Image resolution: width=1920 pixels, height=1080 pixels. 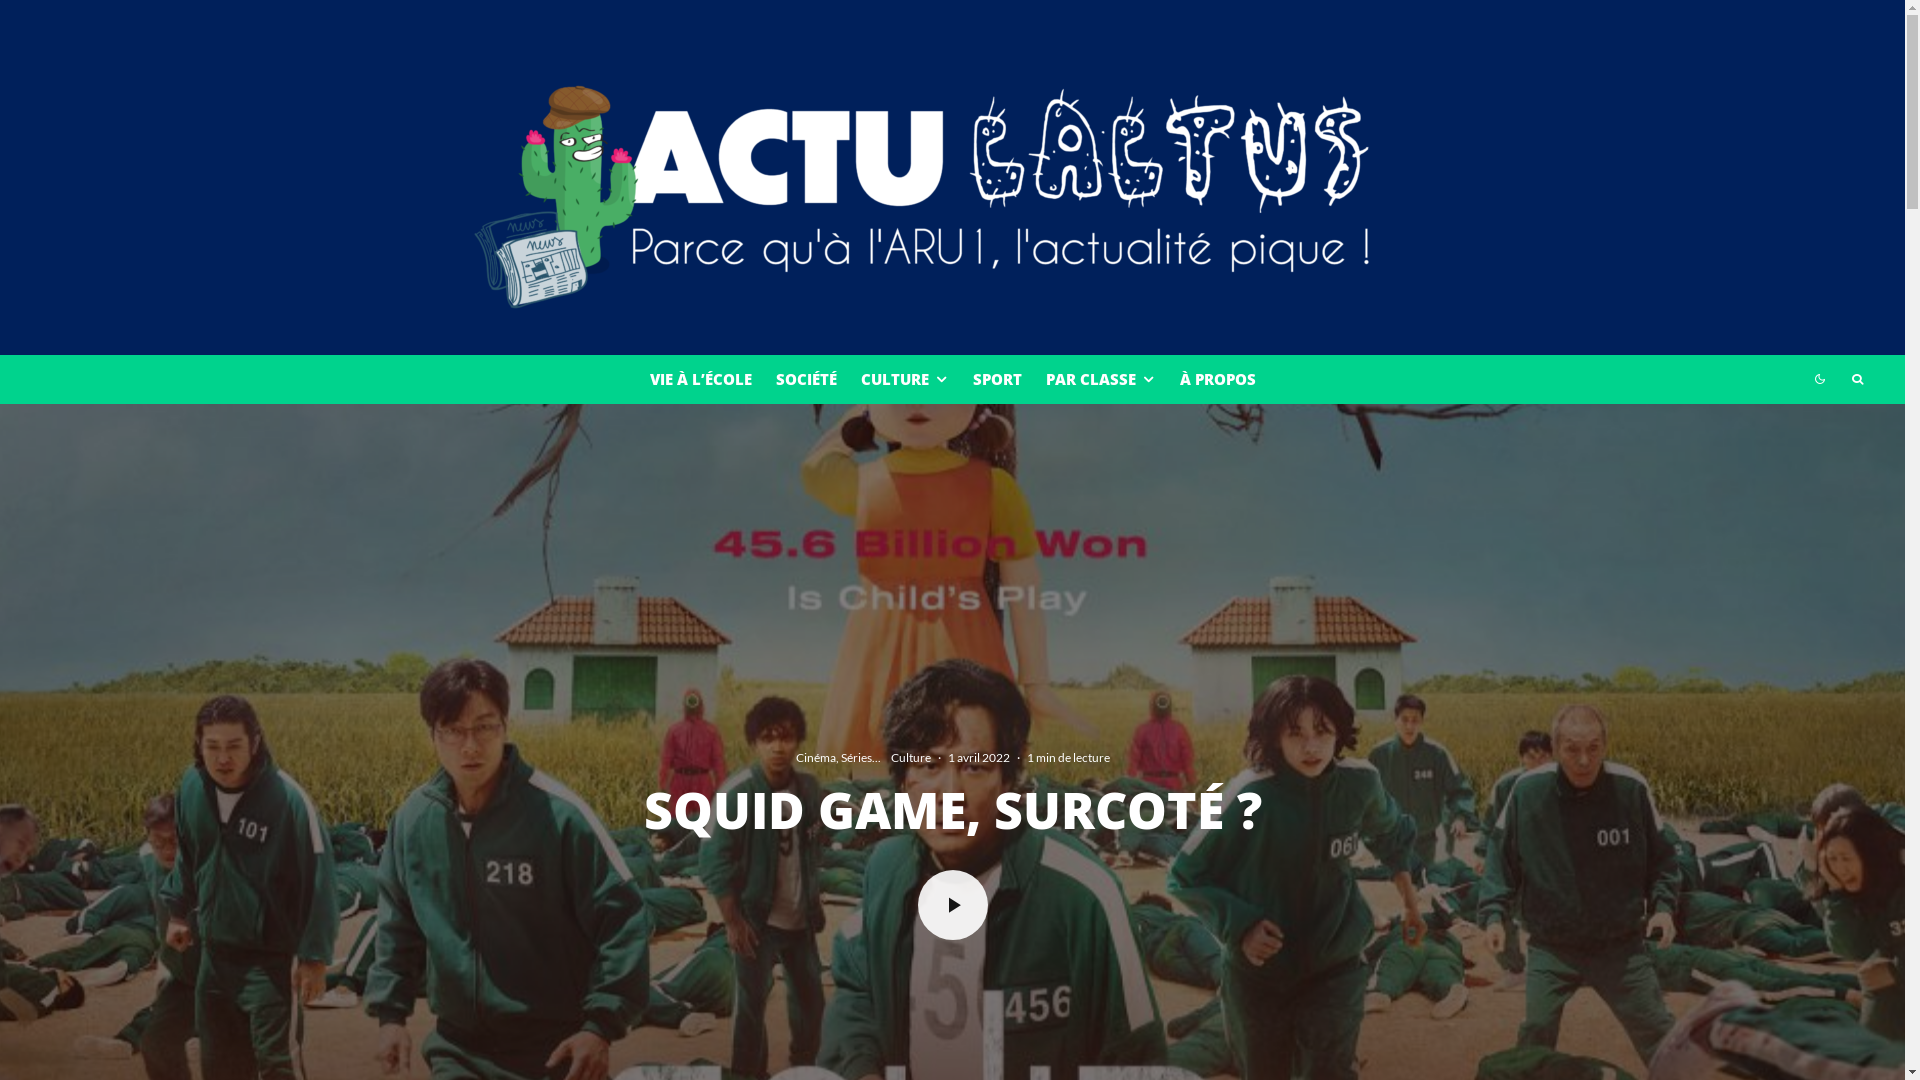 I want to click on PAR CLASSE, so click(x=1101, y=380).